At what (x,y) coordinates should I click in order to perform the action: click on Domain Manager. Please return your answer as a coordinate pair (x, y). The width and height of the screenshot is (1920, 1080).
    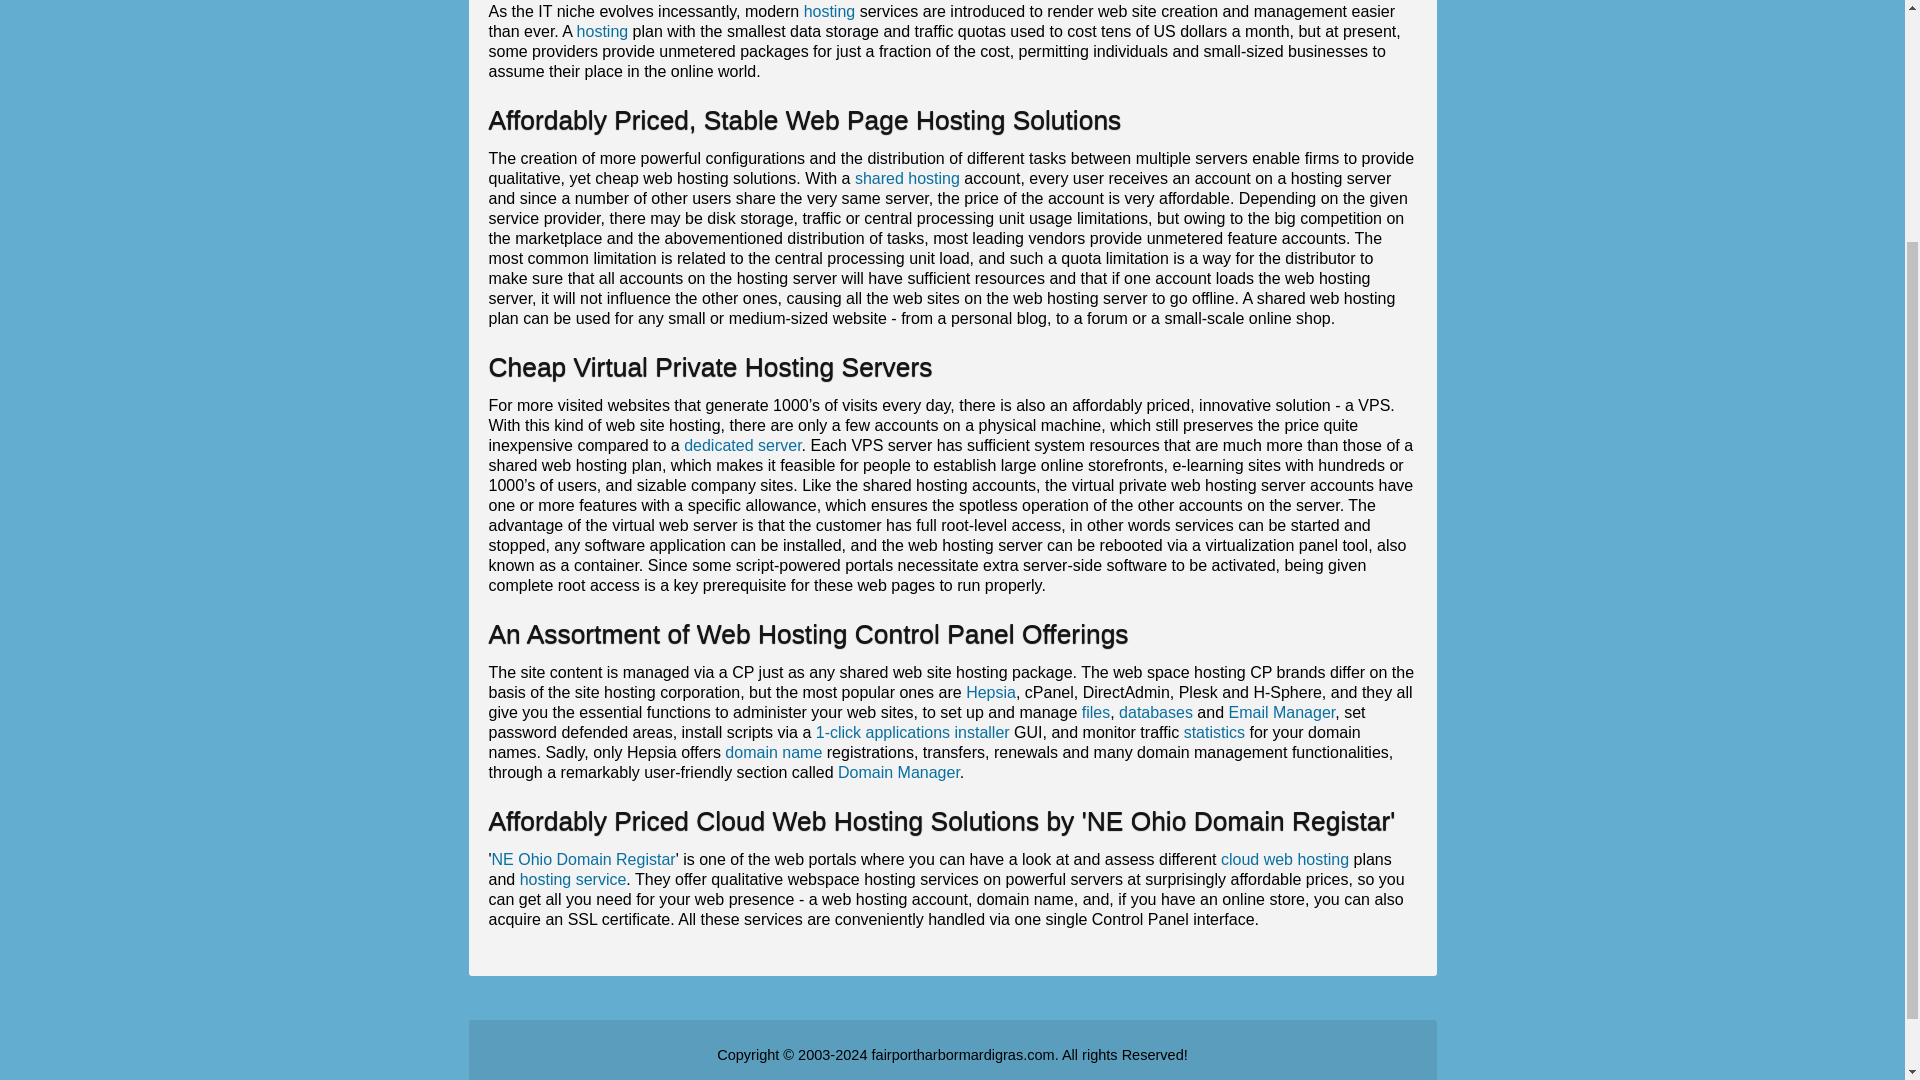
    Looking at the image, I should click on (898, 772).